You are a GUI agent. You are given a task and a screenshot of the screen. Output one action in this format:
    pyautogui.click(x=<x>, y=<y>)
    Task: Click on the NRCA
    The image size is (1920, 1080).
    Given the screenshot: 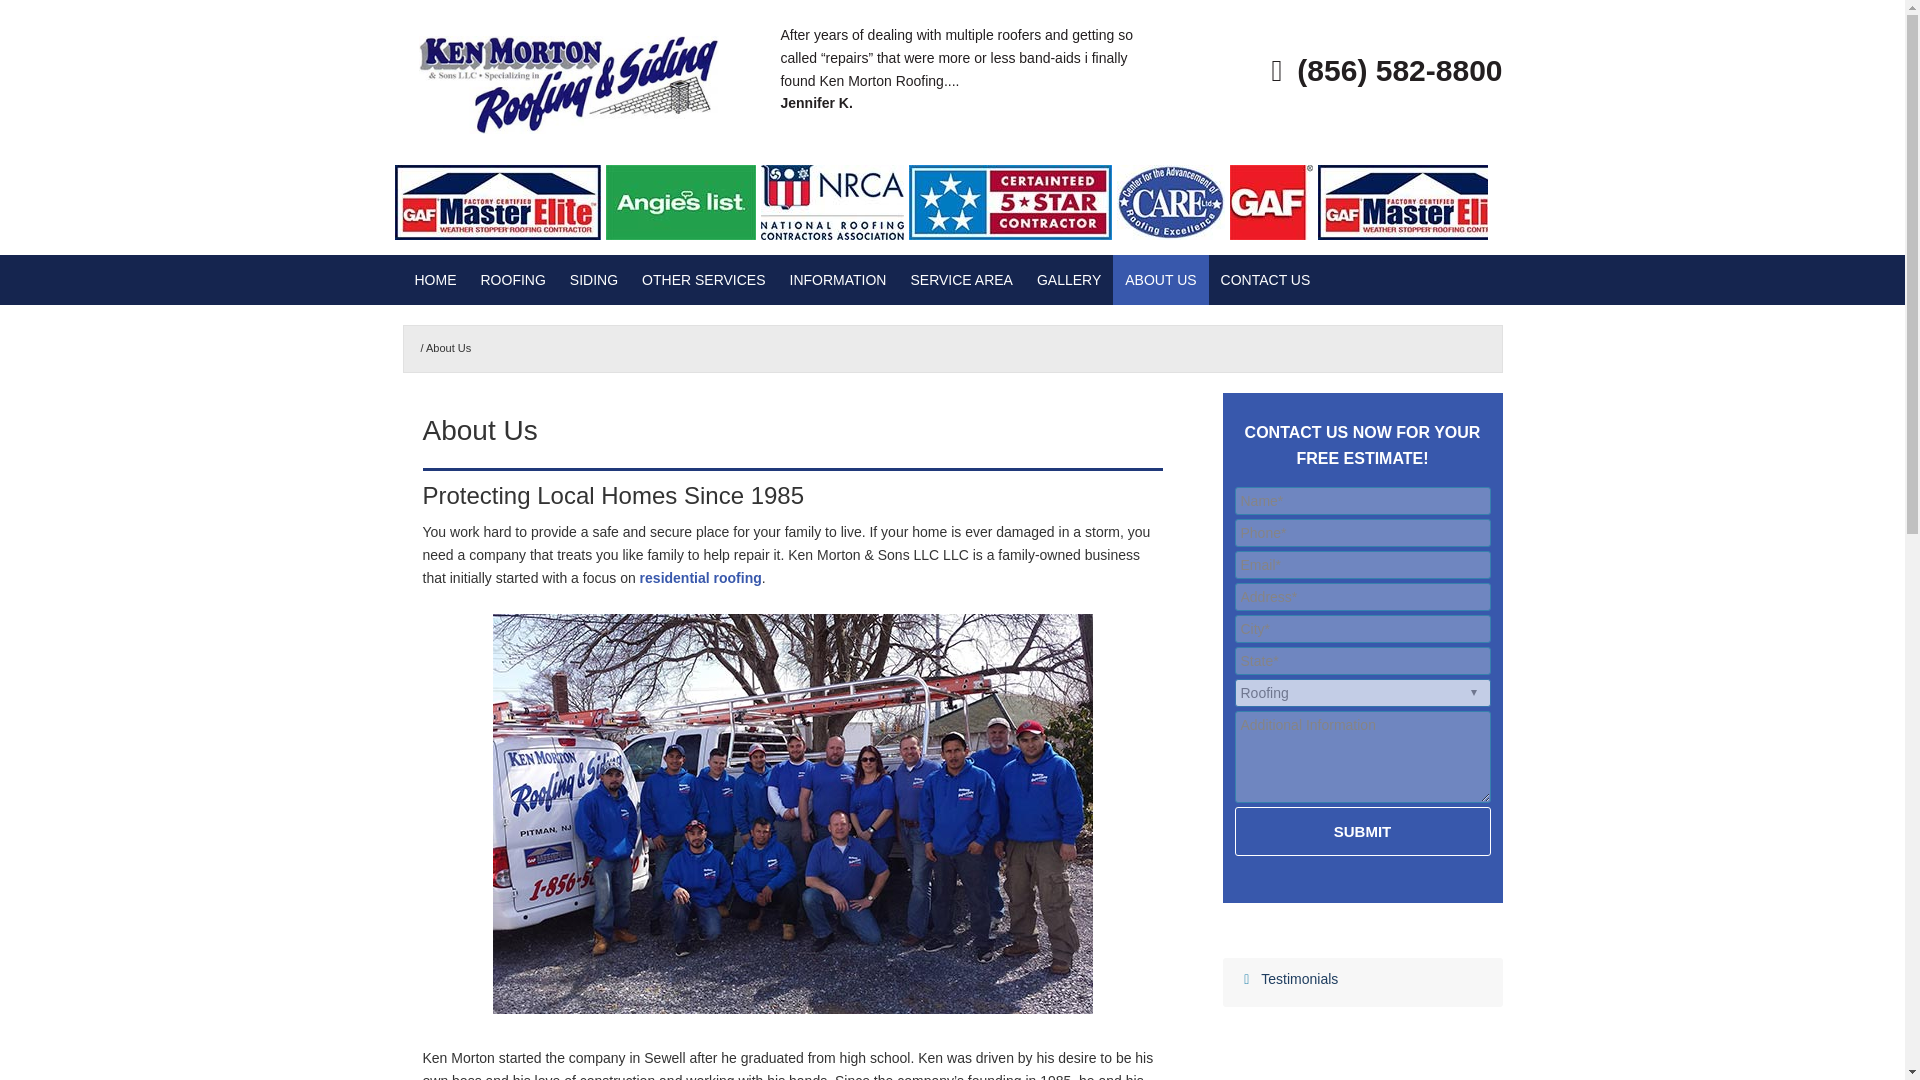 What is the action you would take?
    pyautogui.click(x=834, y=234)
    